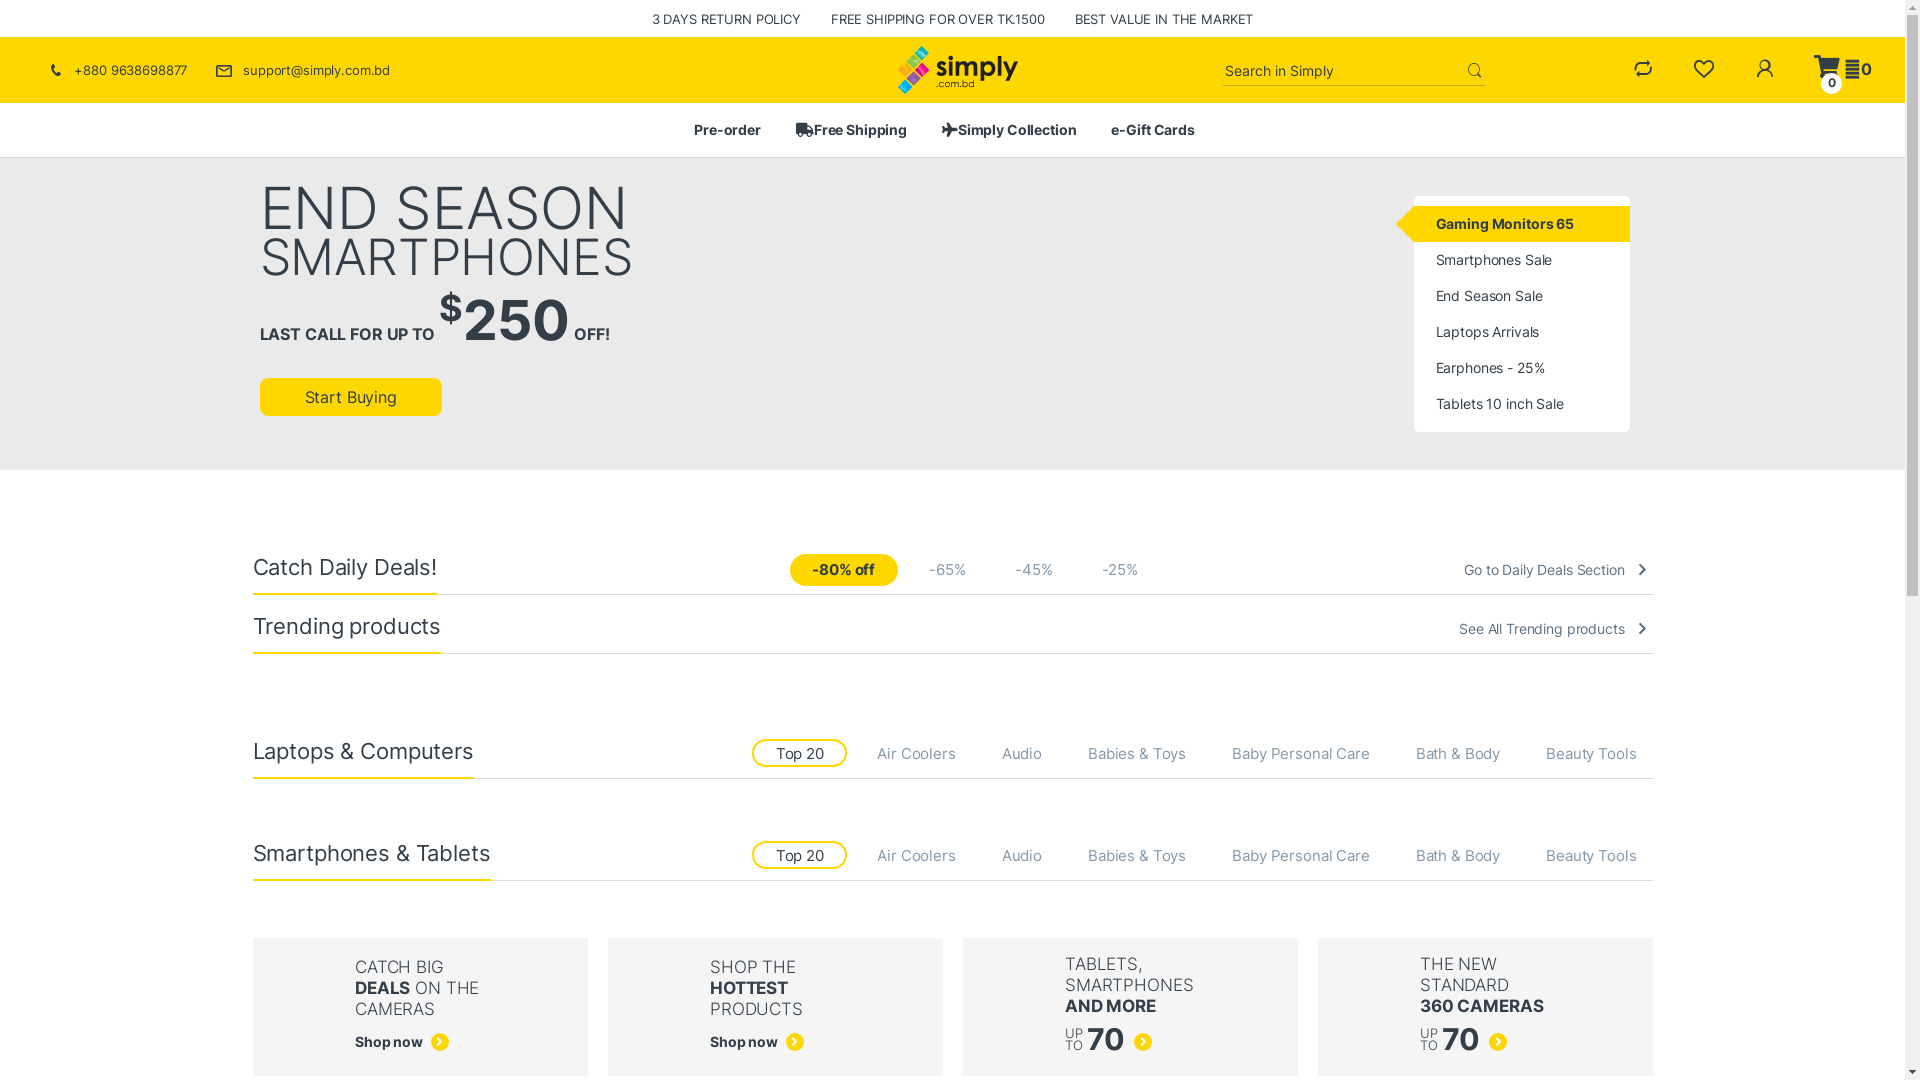 This screenshot has width=1920, height=1080. I want to click on Bath & Body, so click(1458, 754).